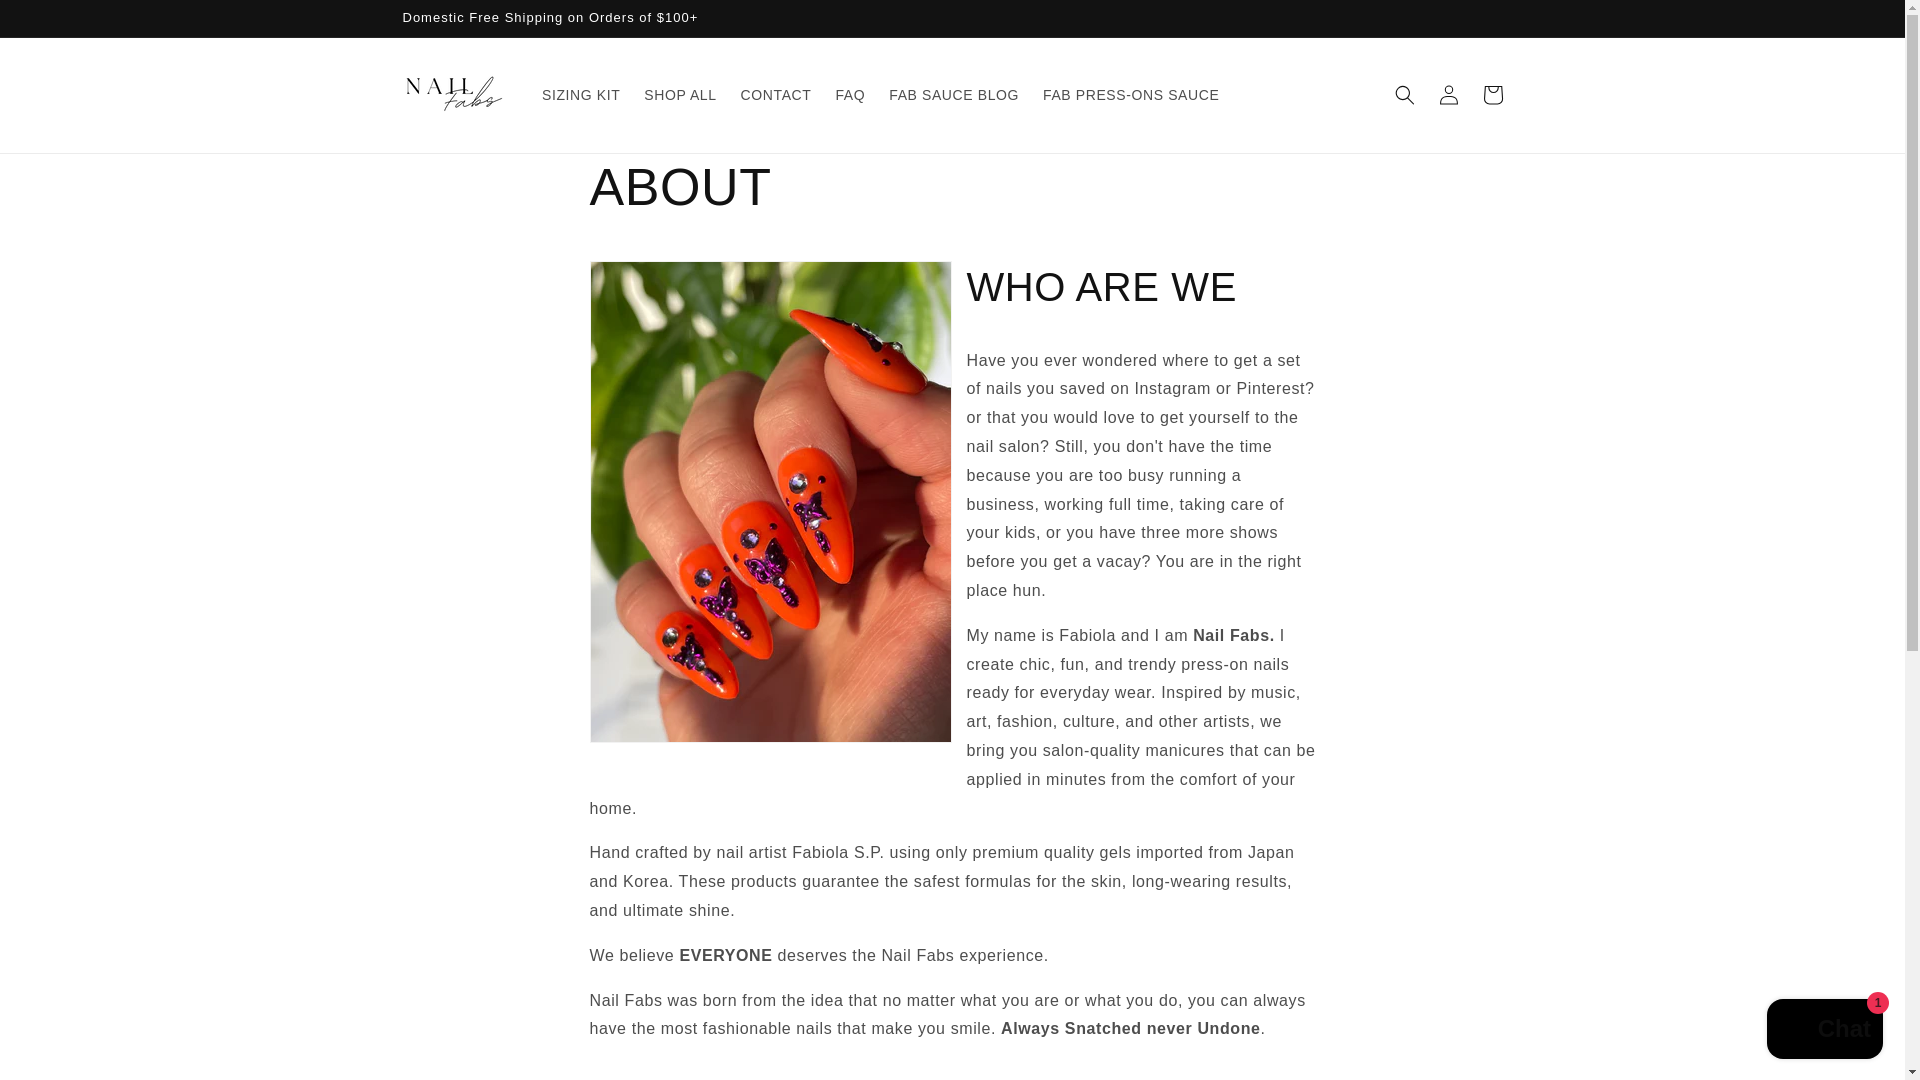 The height and width of the screenshot is (1080, 1920). Describe the element at coordinates (954, 94) in the screenshot. I see `FAB SAUCE BLOG` at that location.